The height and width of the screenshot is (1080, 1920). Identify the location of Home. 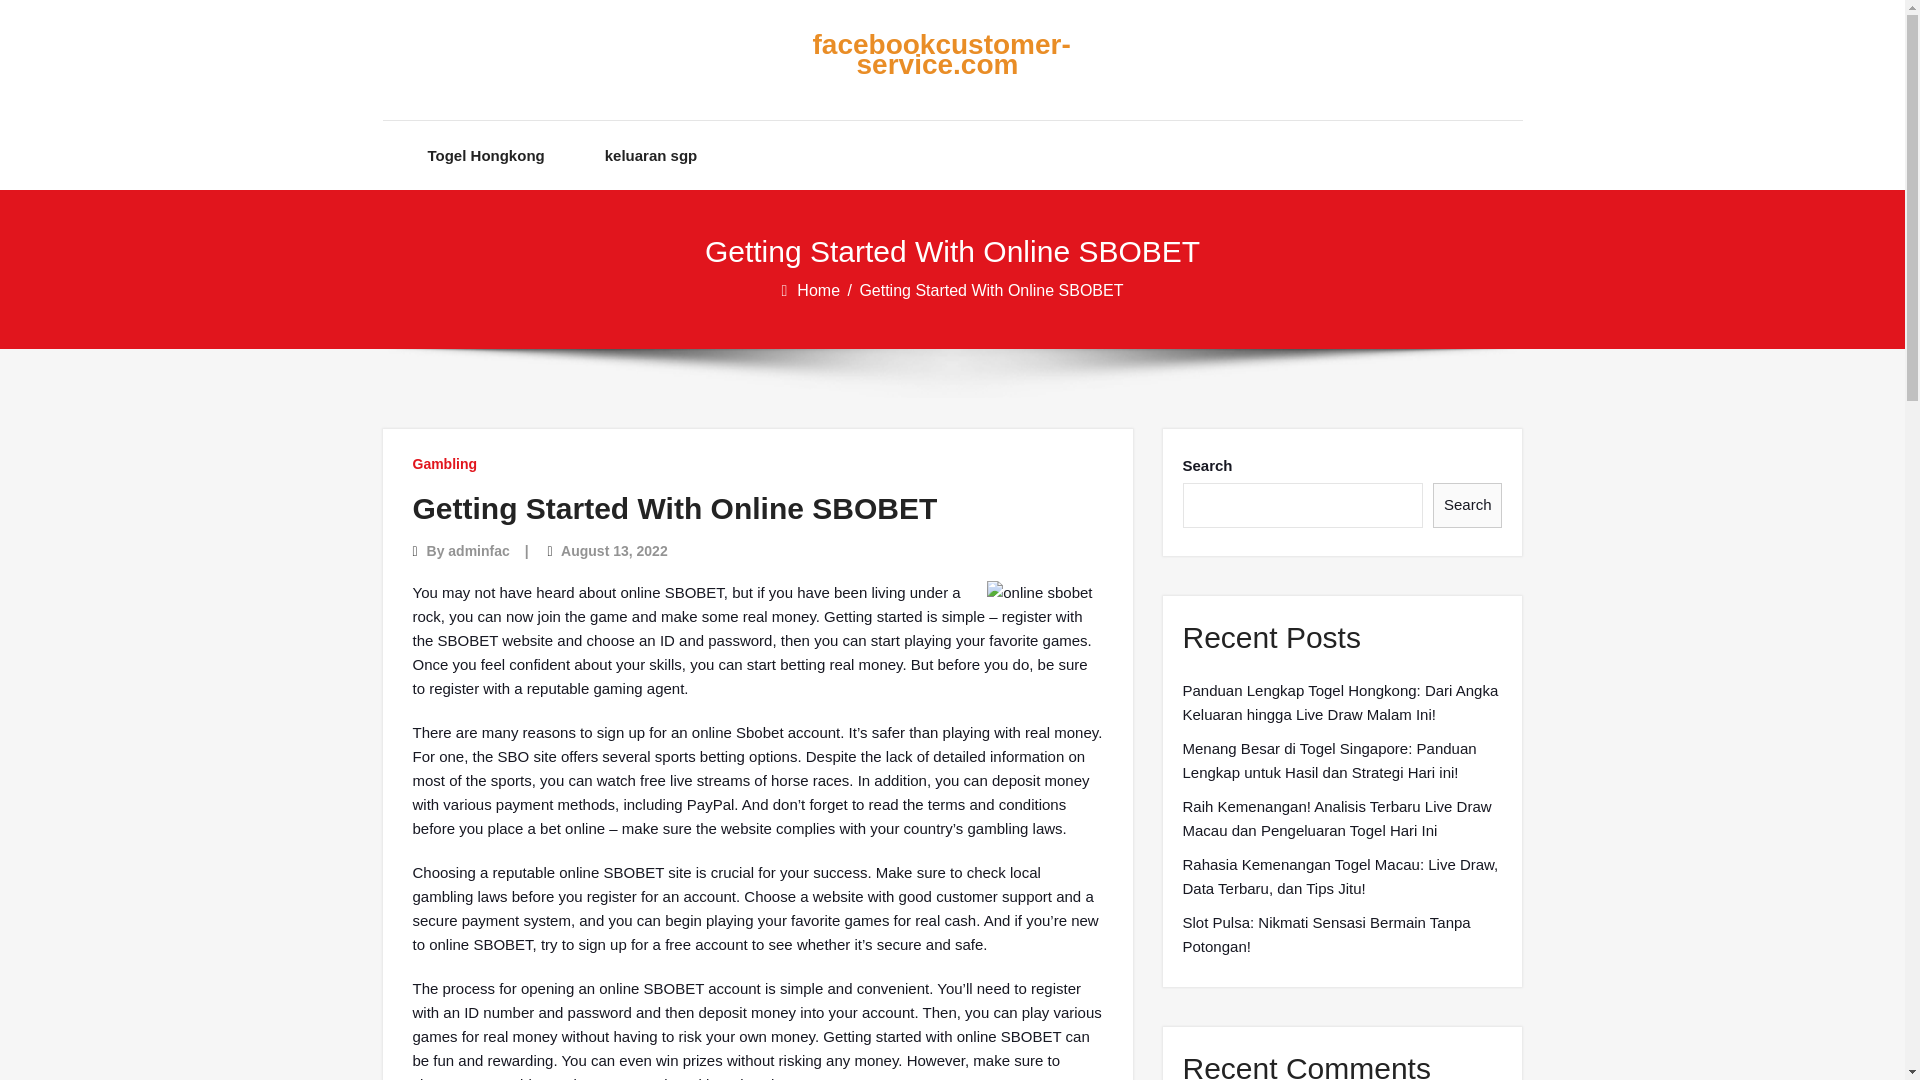
(819, 290).